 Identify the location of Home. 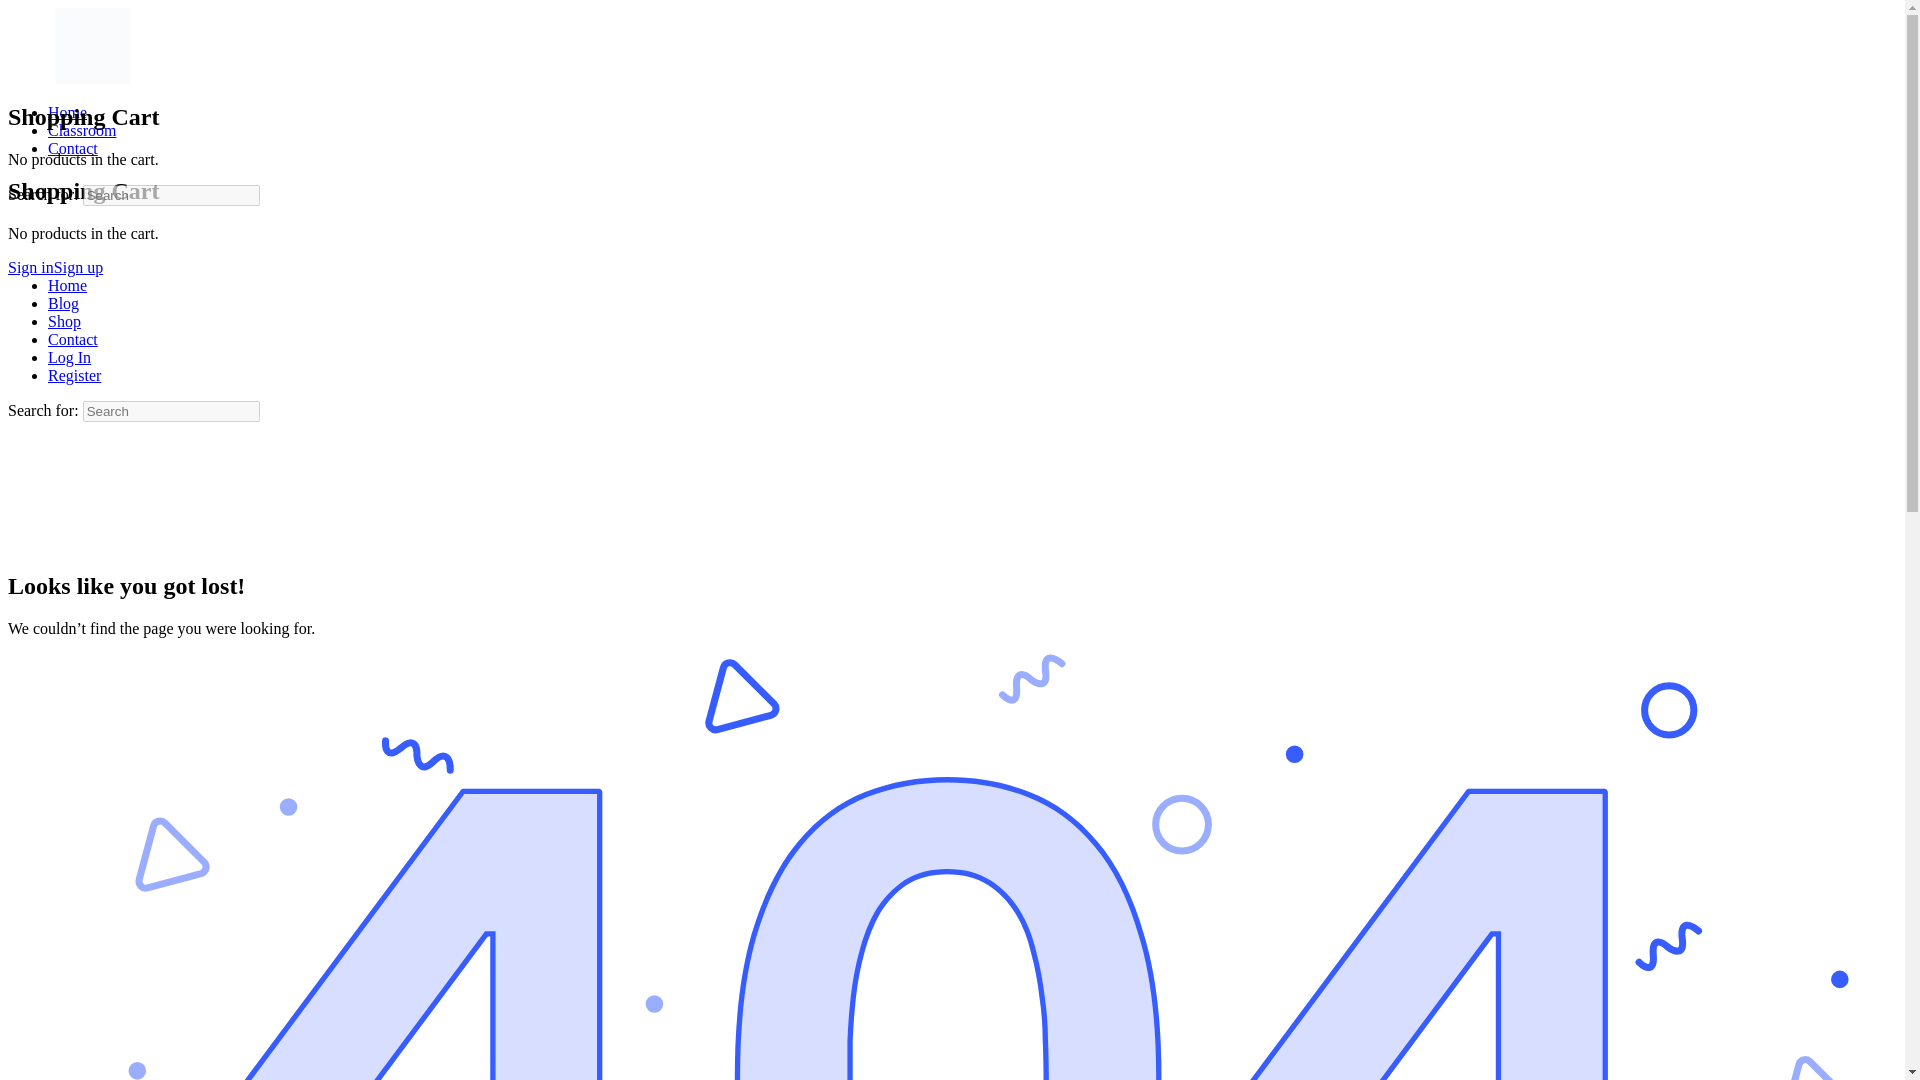
(67, 112).